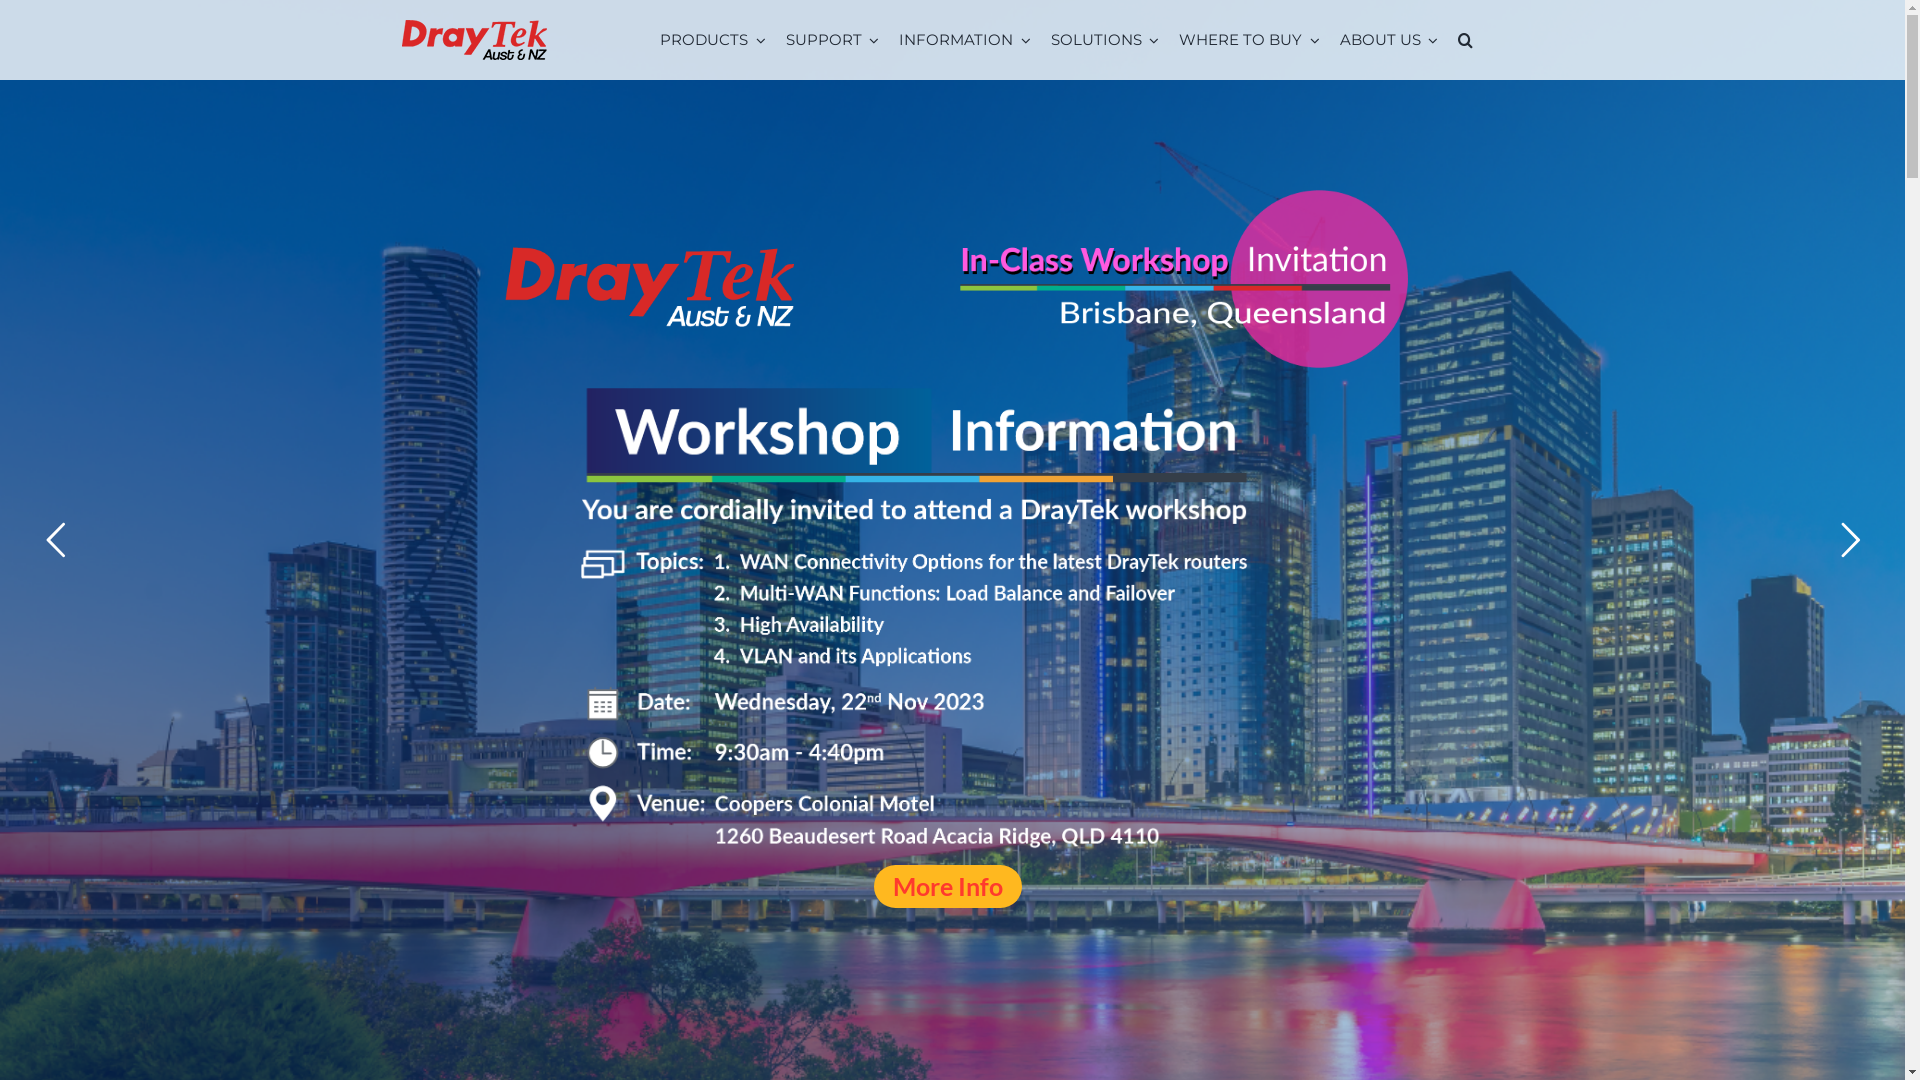  What do you see at coordinates (1390, 40) in the screenshot?
I see `ABOUT US` at bounding box center [1390, 40].